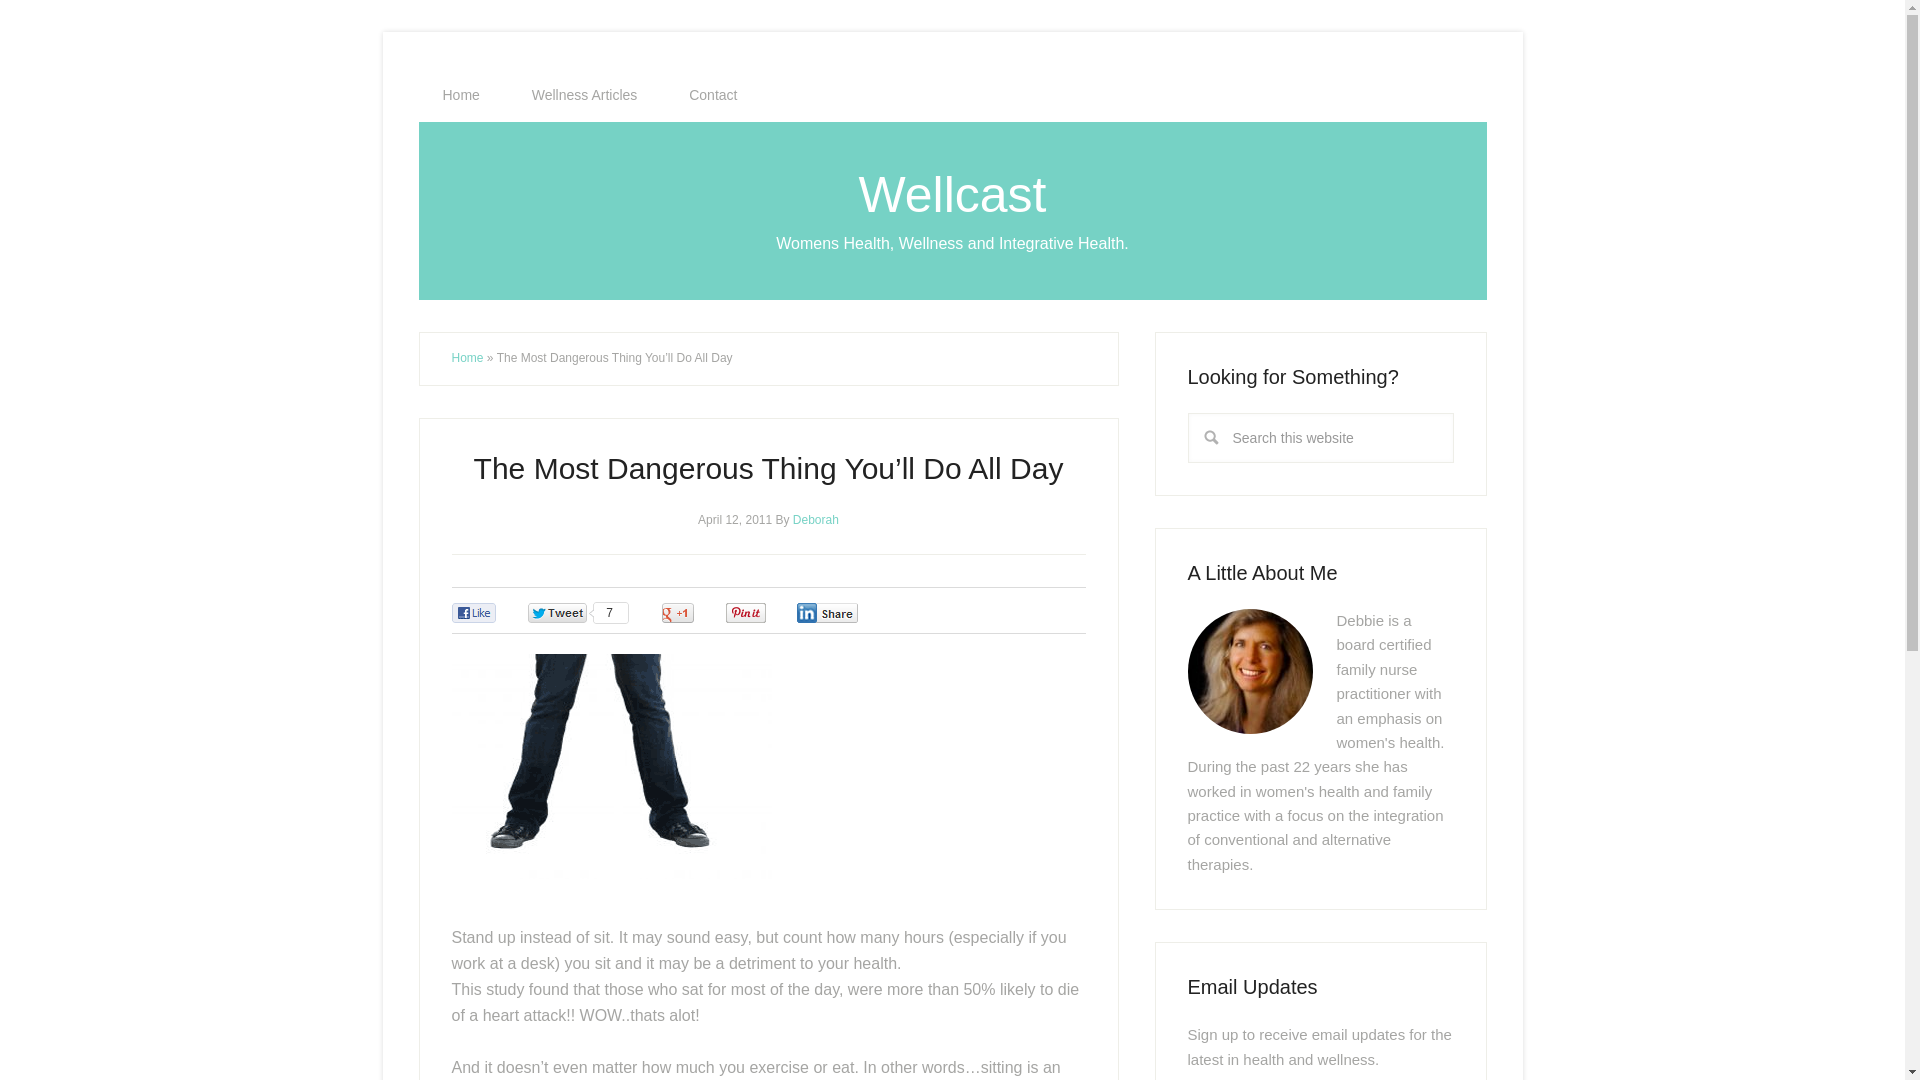 This screenshot has width=1920, height=1080. I want to click on Wellness Articles, so click(585, 95).